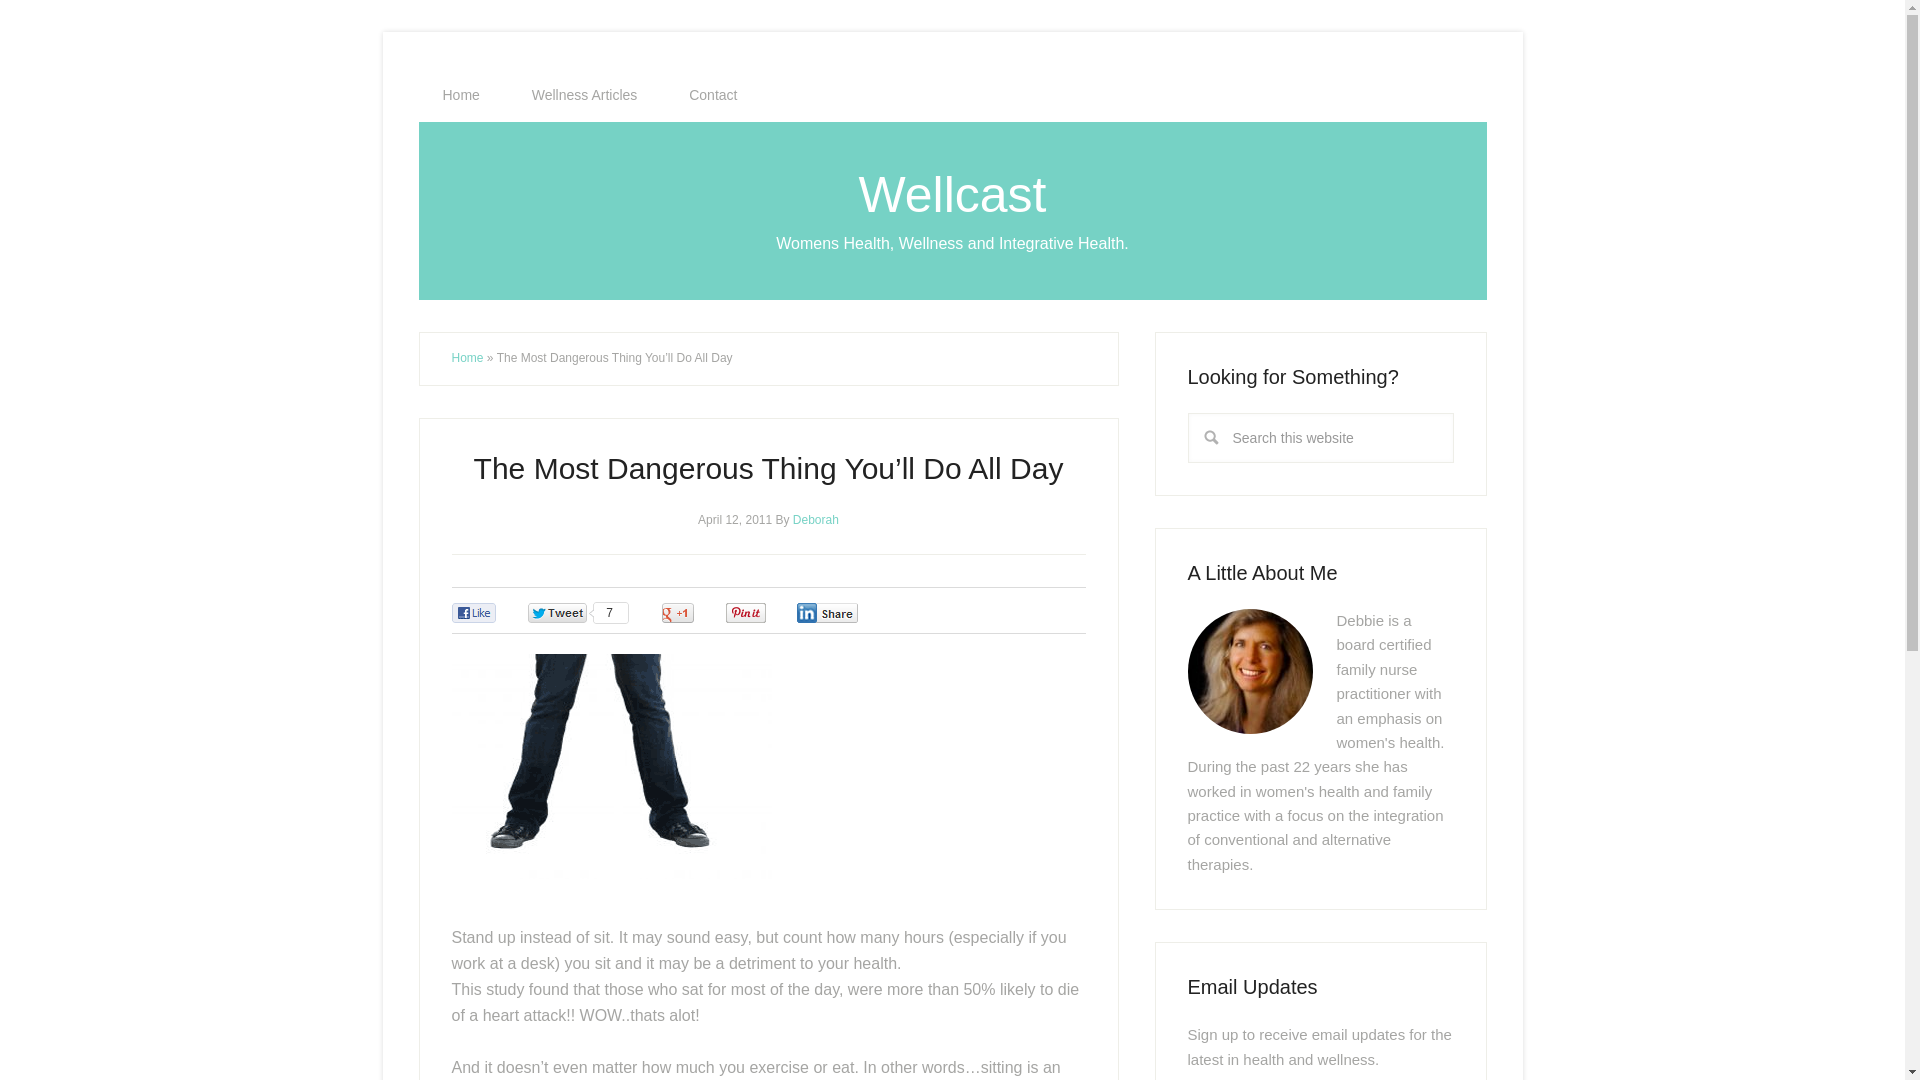 This screenshot has width=1920, height=1080. I want to click on Wellness Articles, so click(585, 95).